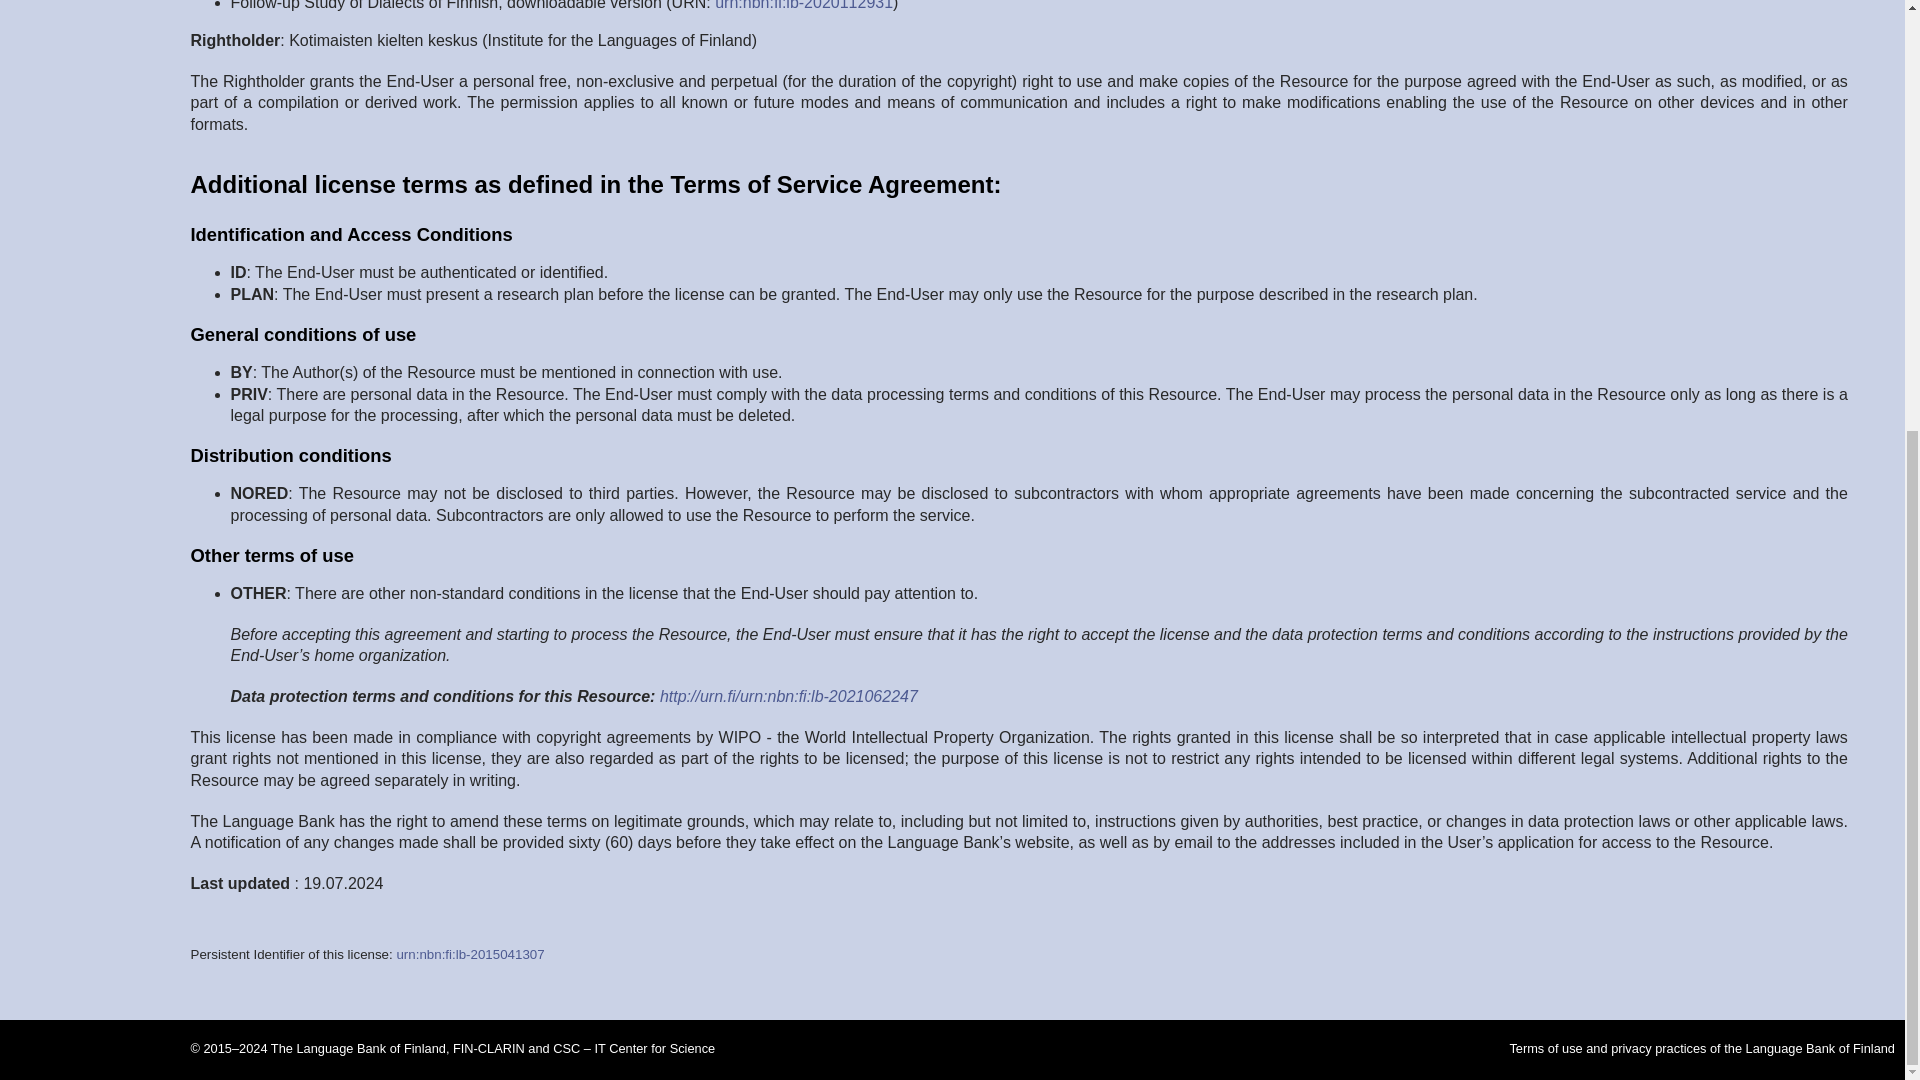  What do you see at coordinates (803, 5) in the screenshot?
I see `urn:nbn:fi:lb-2020112931` at bounding box center [803, 5].